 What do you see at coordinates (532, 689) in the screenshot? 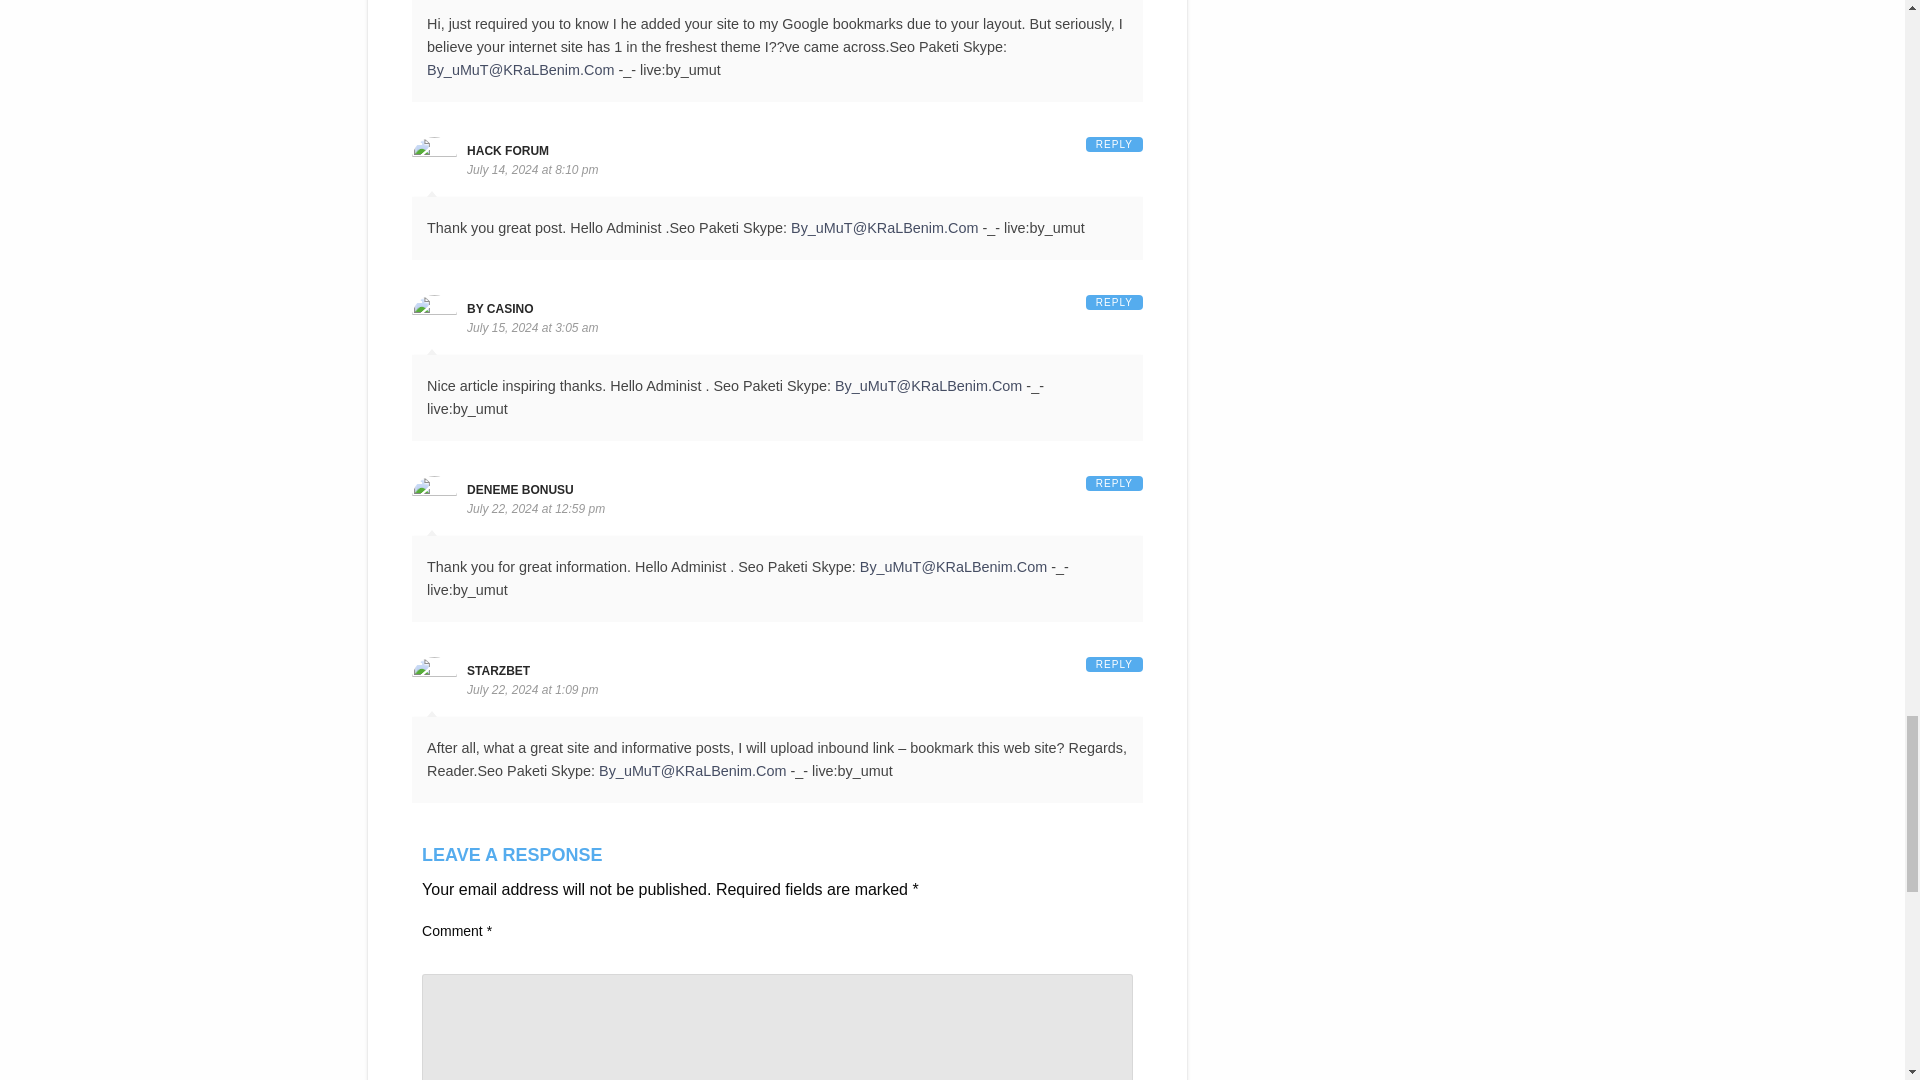
I see `July 22, 2024 at 1:09 pm` at bounding box center [532, 689].